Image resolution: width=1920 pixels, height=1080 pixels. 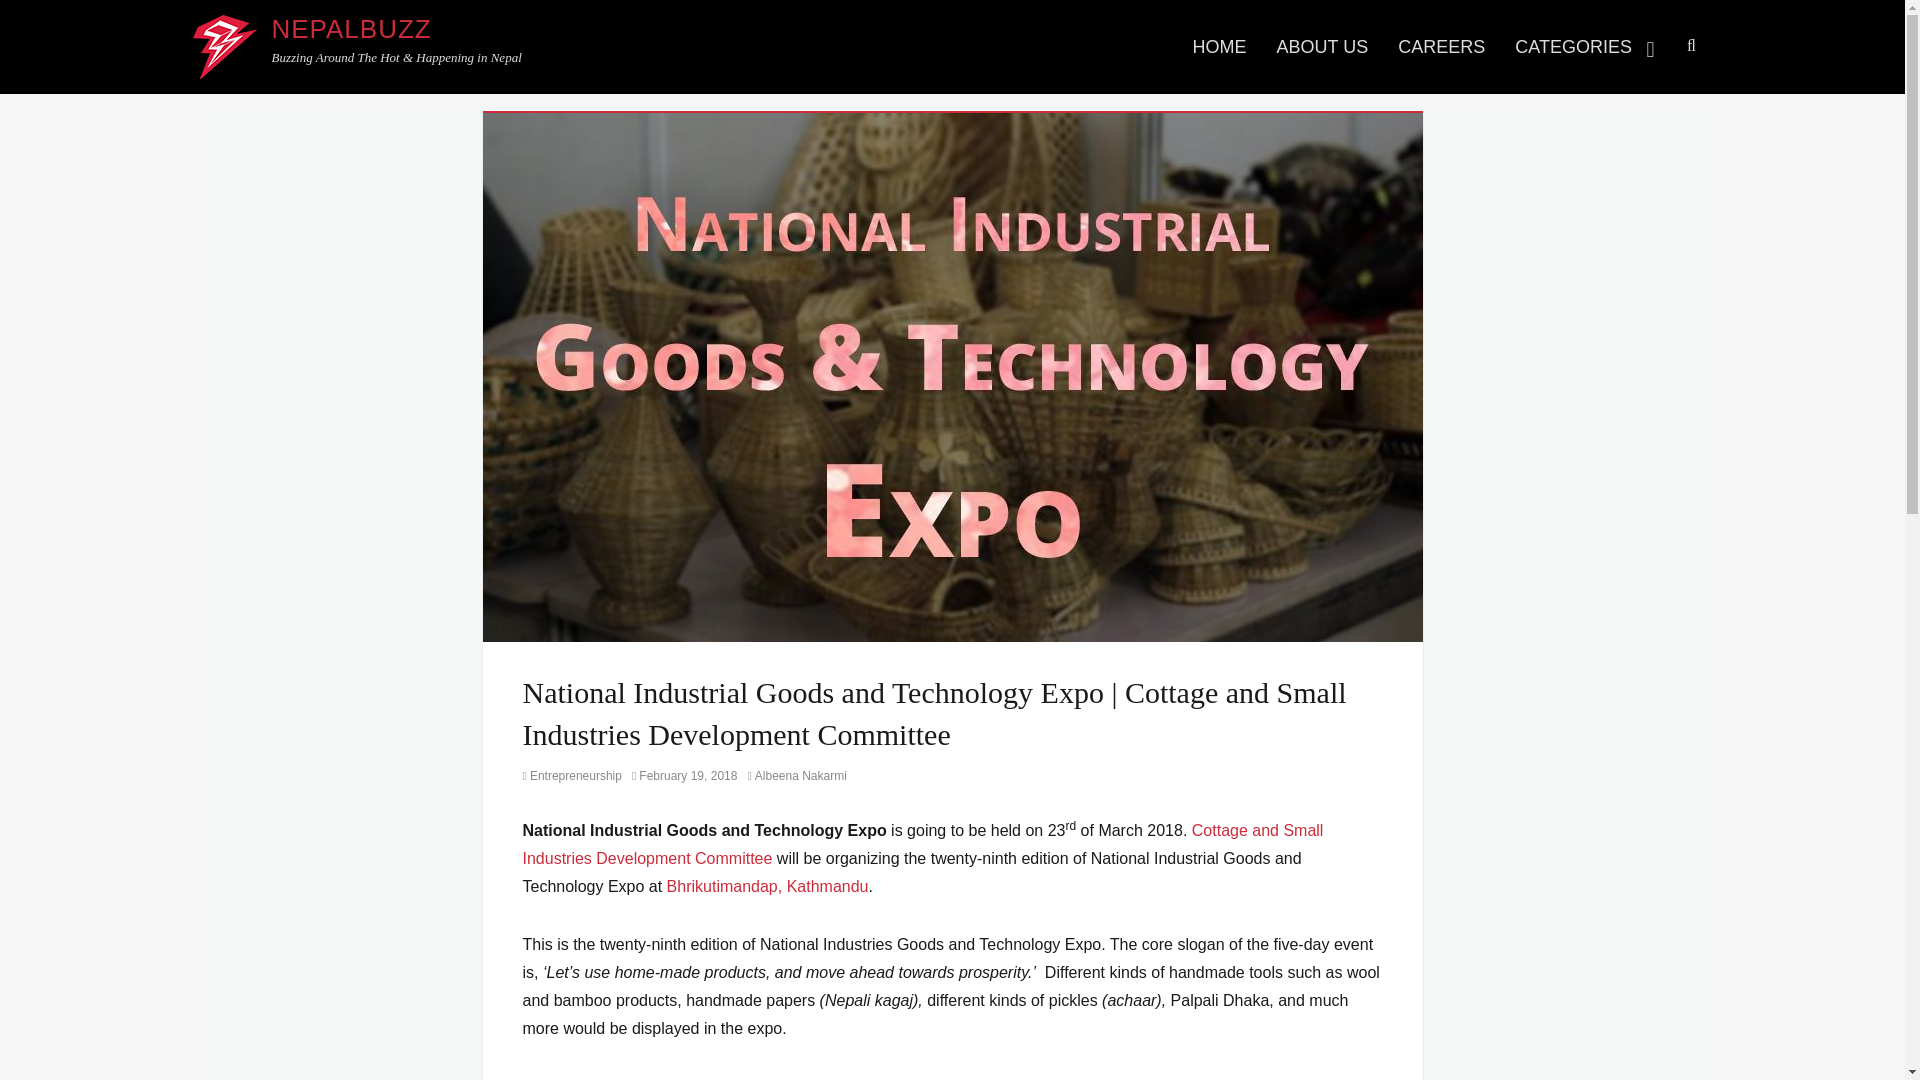 What do you see at coordinates (1586, 46) in the screenshot?
I see `CATEGORIES` at bounding box center [1586, 46].